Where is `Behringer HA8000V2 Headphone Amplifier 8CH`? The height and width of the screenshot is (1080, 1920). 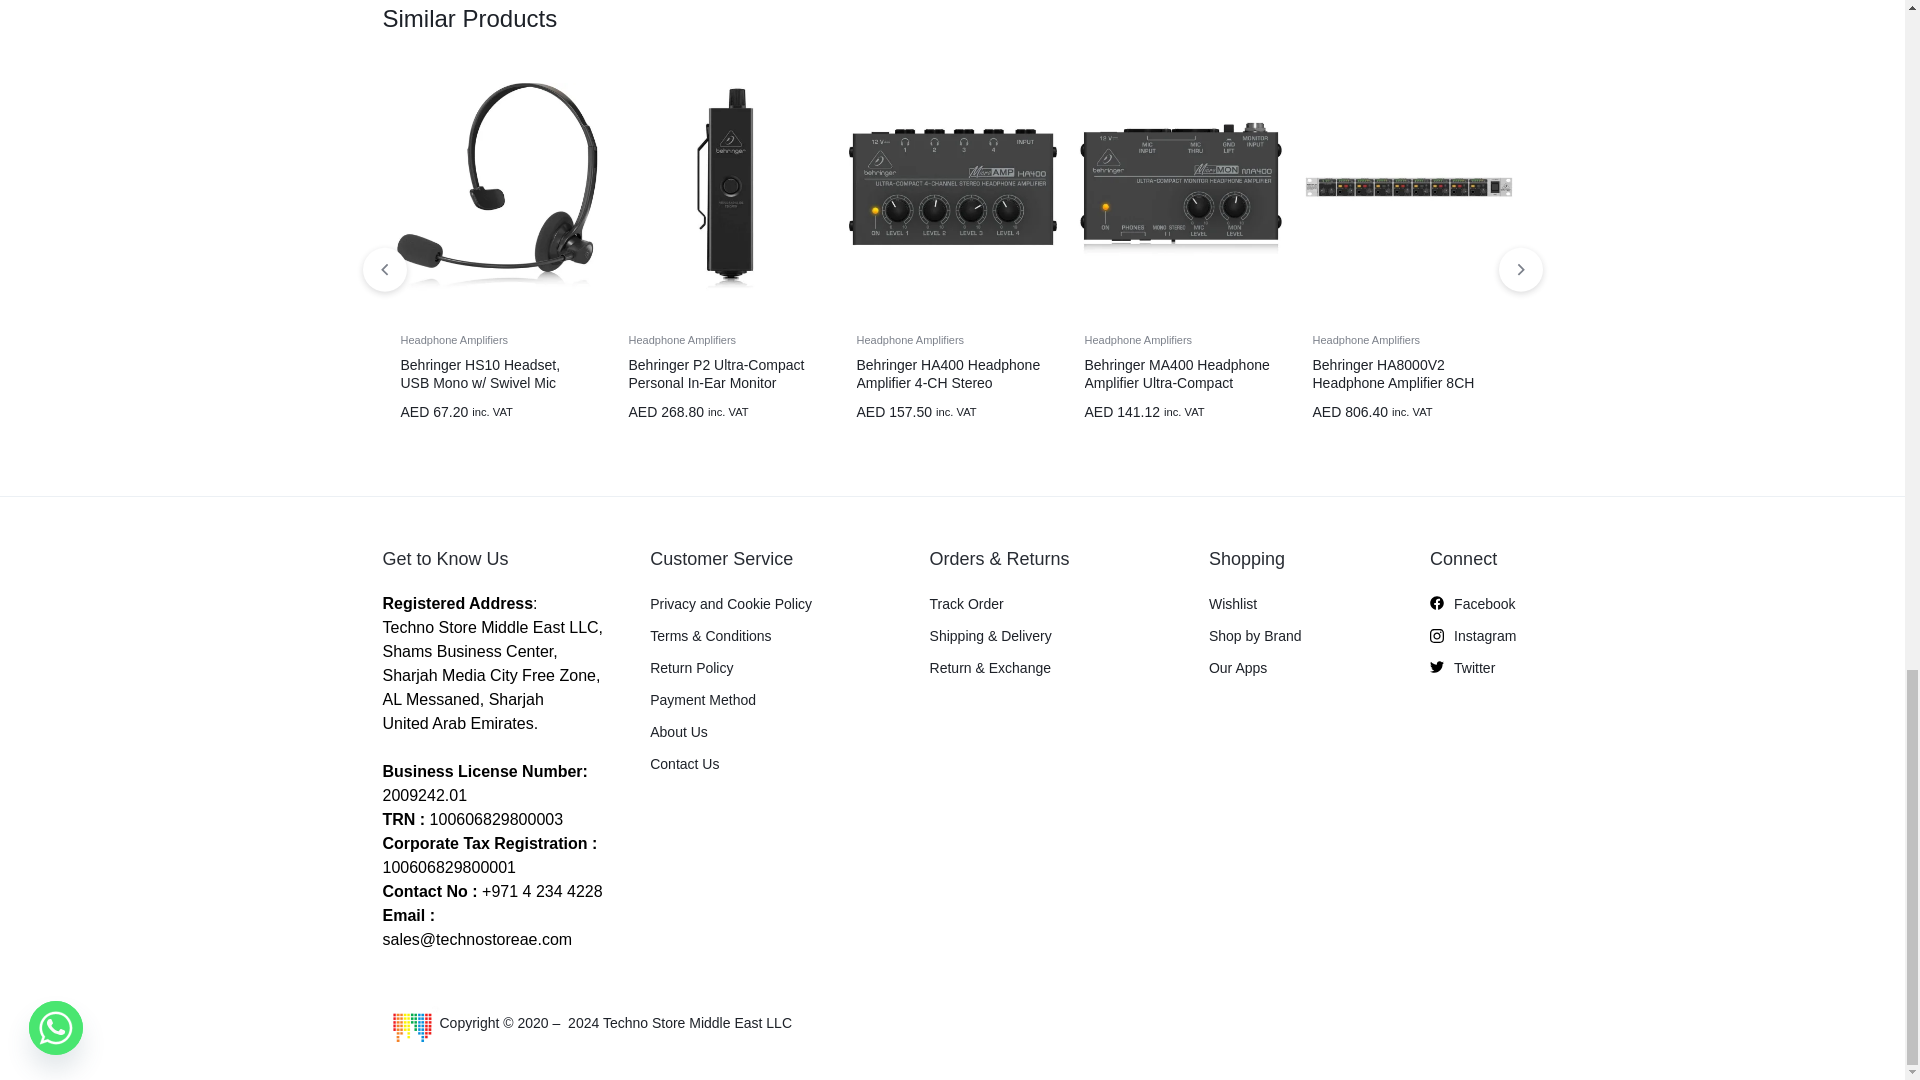 Behringer HA8000V2 Headphone Amplifier 8CH is located at coordinates (1408, 186).